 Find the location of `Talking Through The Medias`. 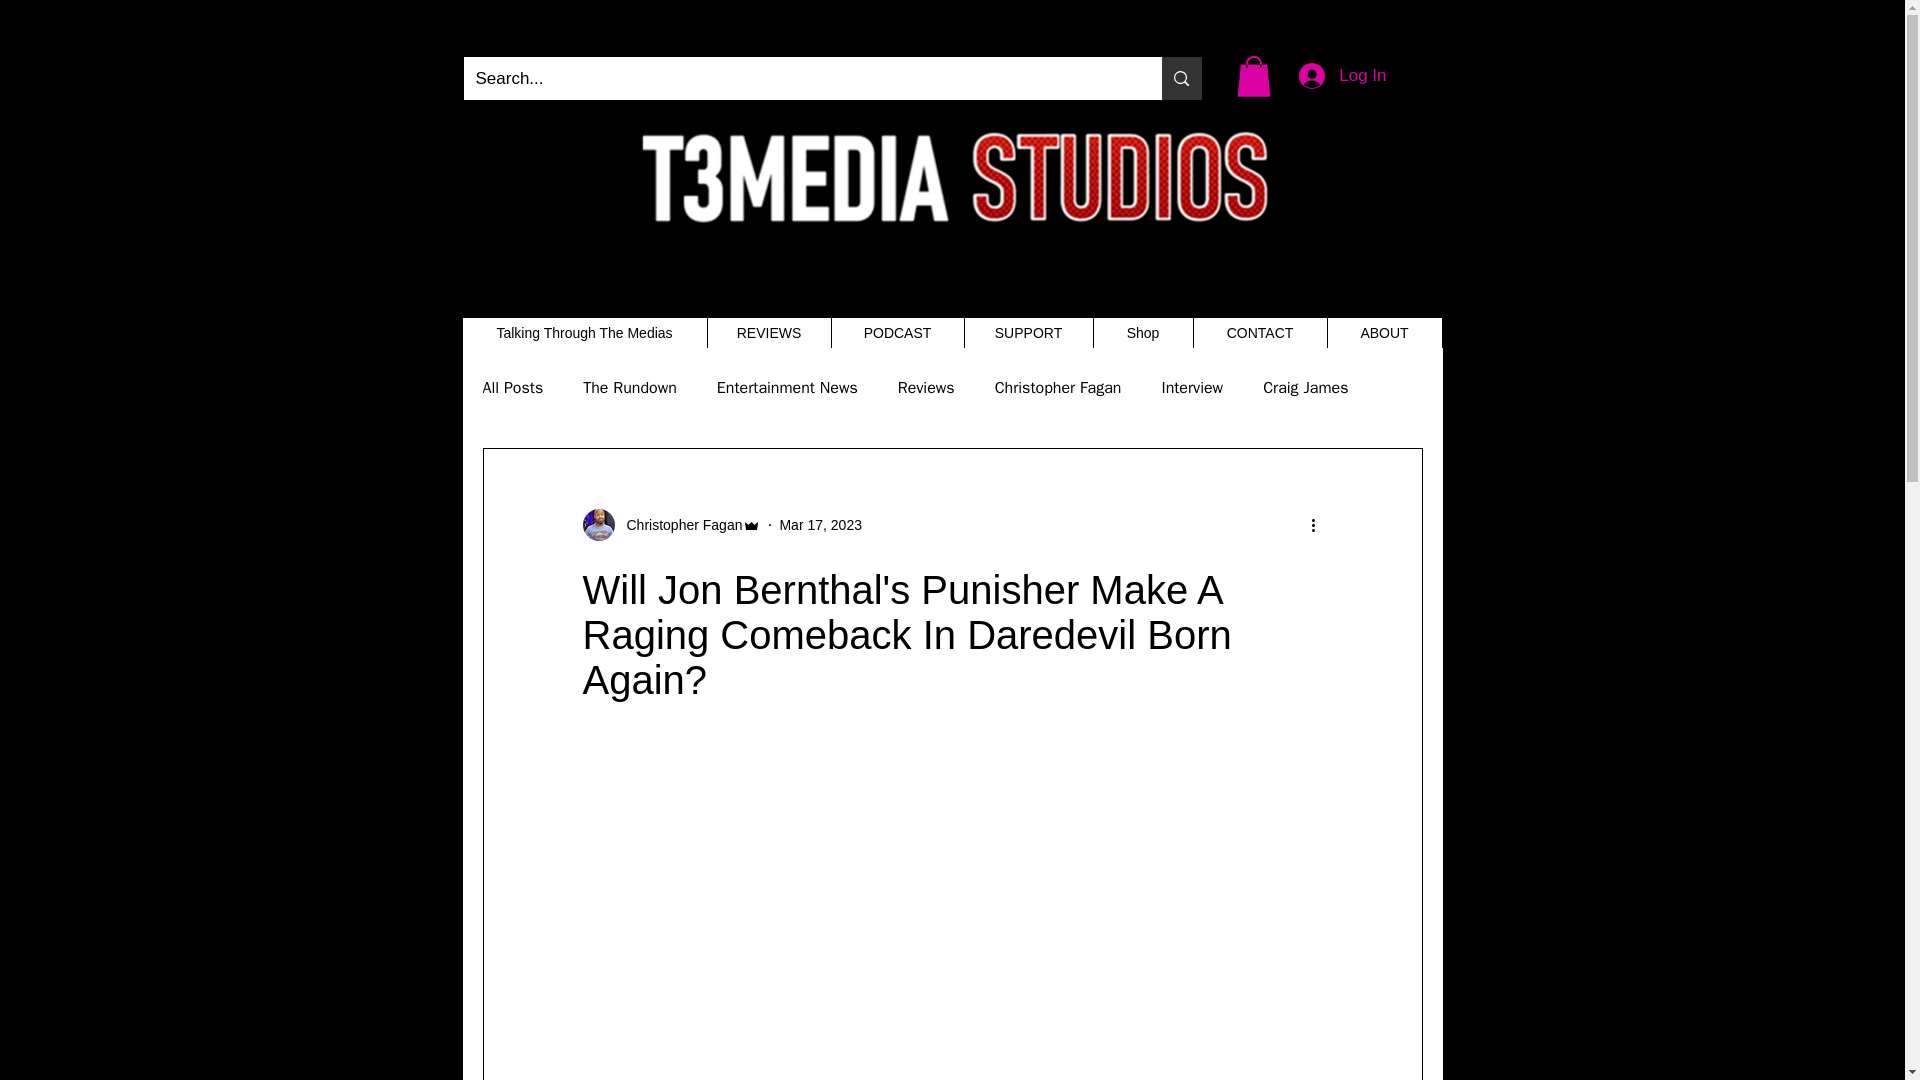

Talking Through The Medias is located at coordinates (584, 332).